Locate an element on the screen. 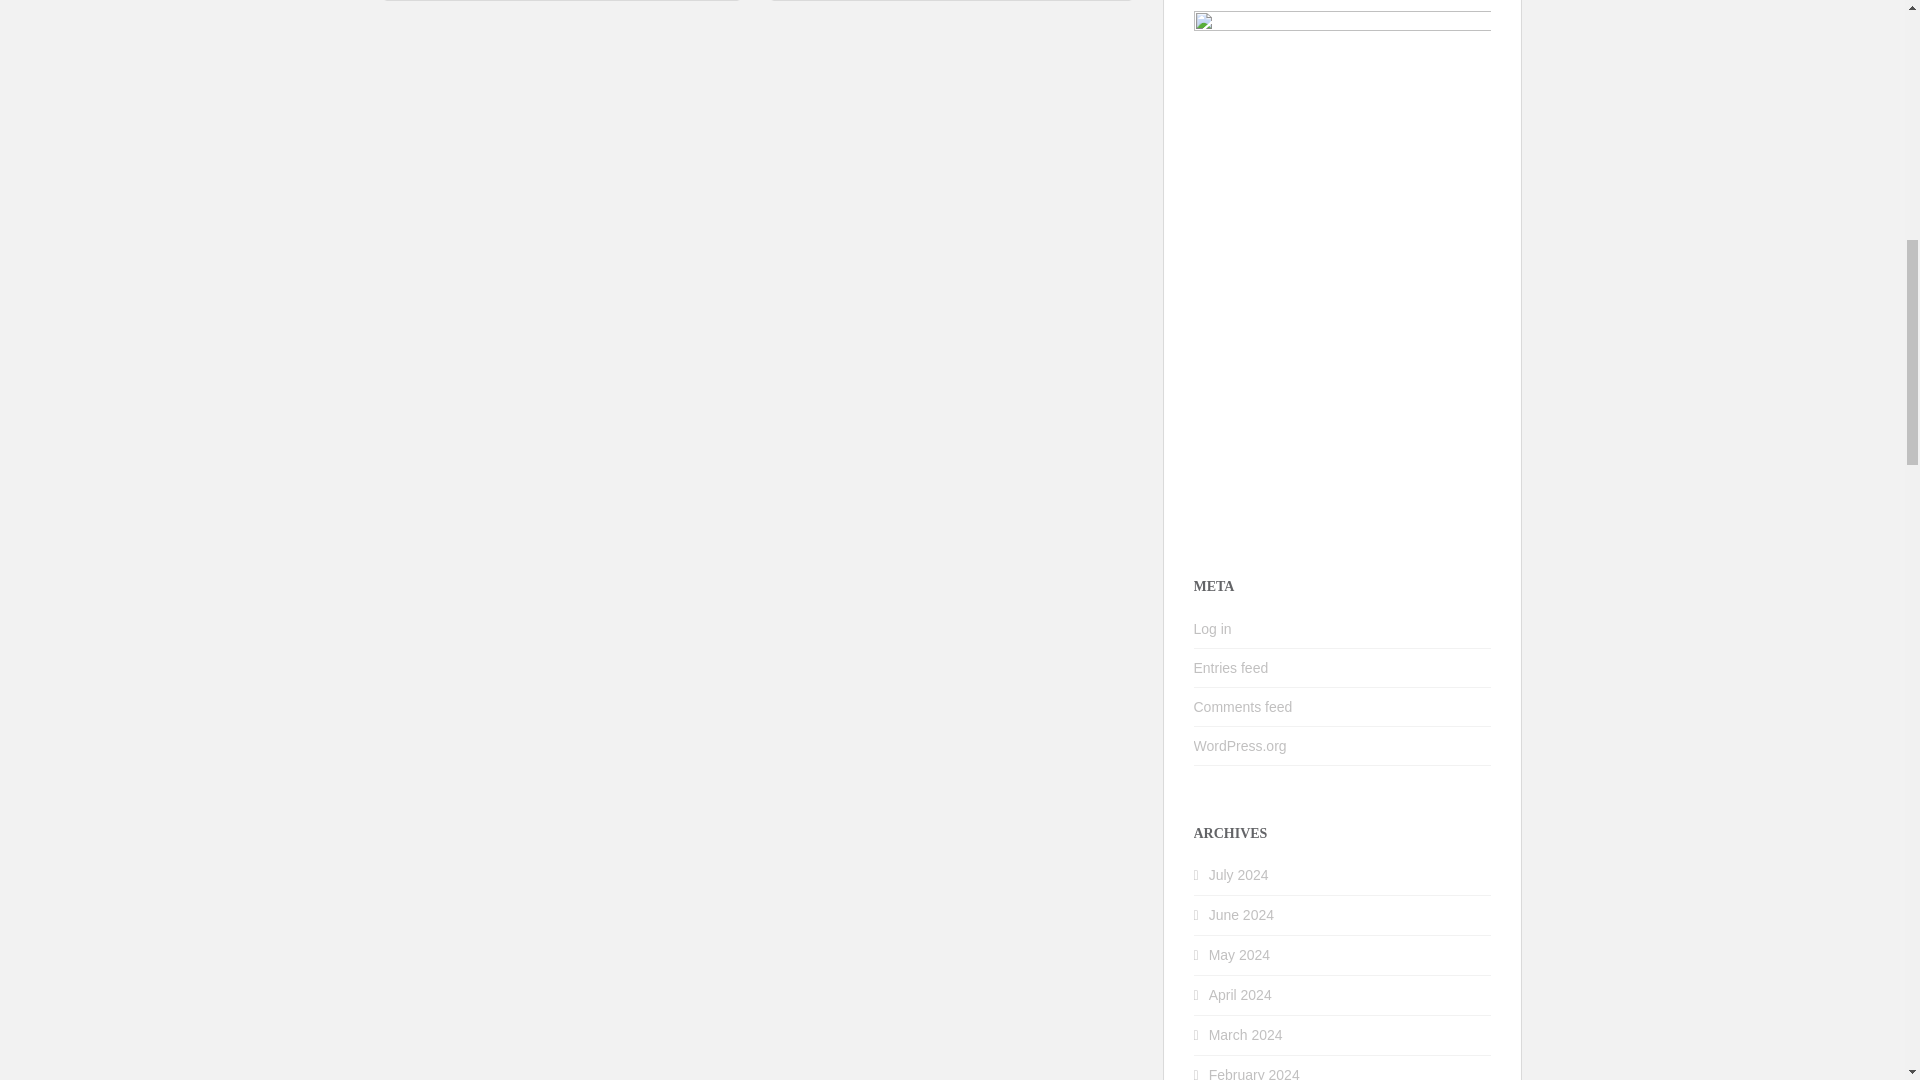 The width and height of the screenshot is (1920, 1080). February 2024 is located at coordinates (1254, 1074).